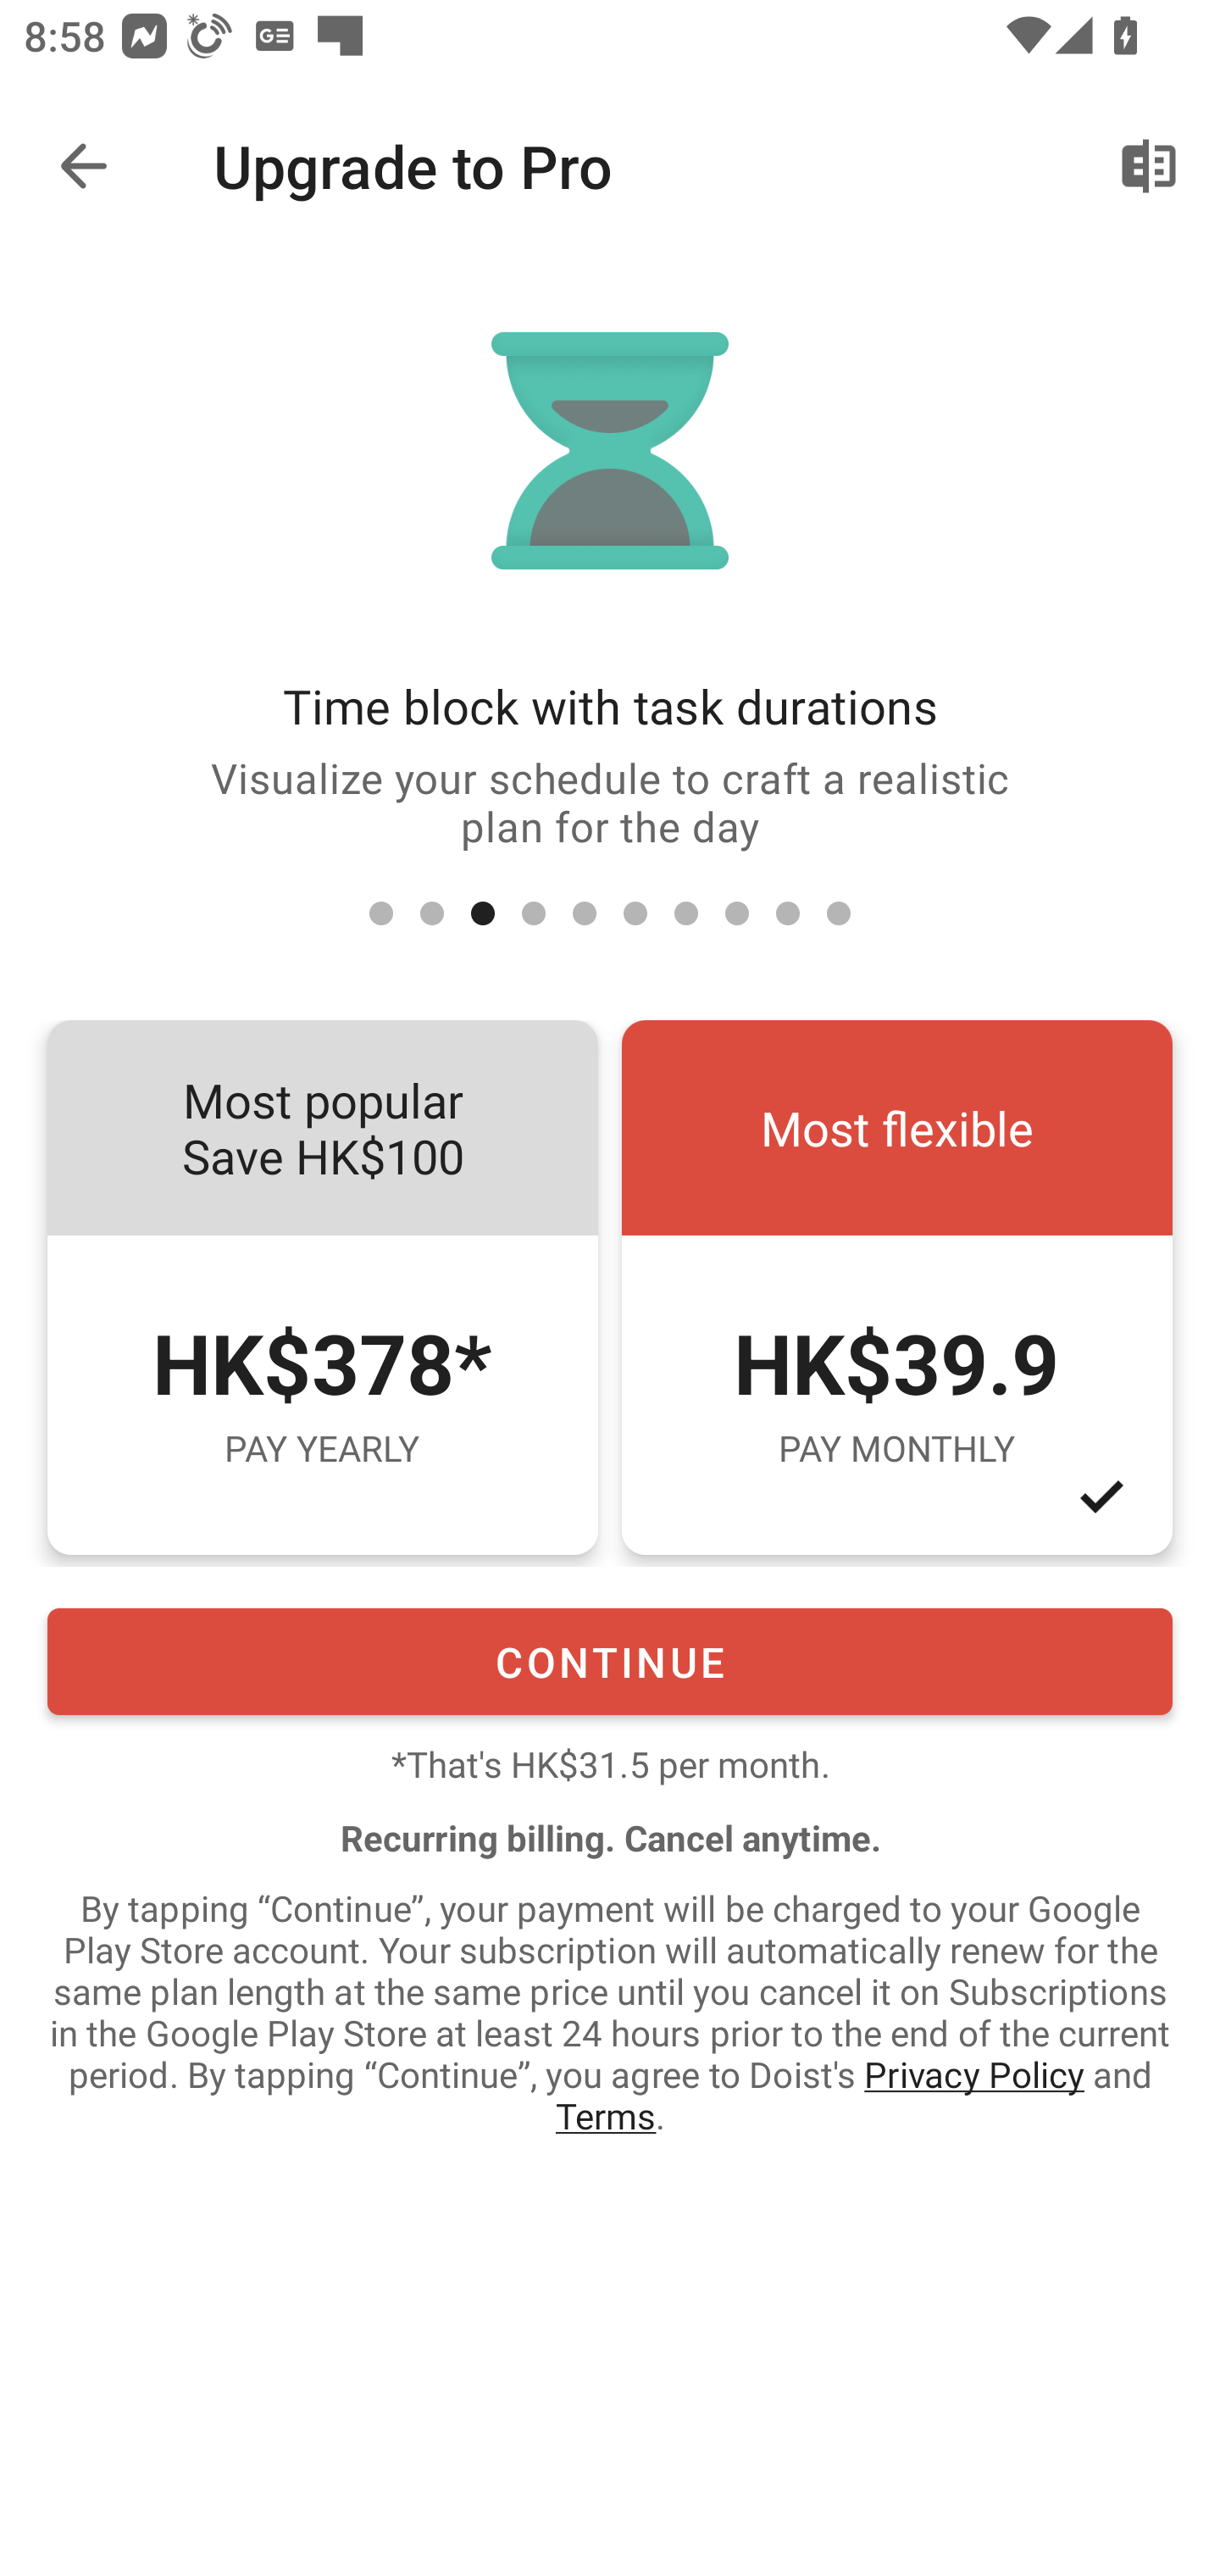  Describe the element at coordinates (83, 166) in the screenshot. I see `Navigate up` at that location.